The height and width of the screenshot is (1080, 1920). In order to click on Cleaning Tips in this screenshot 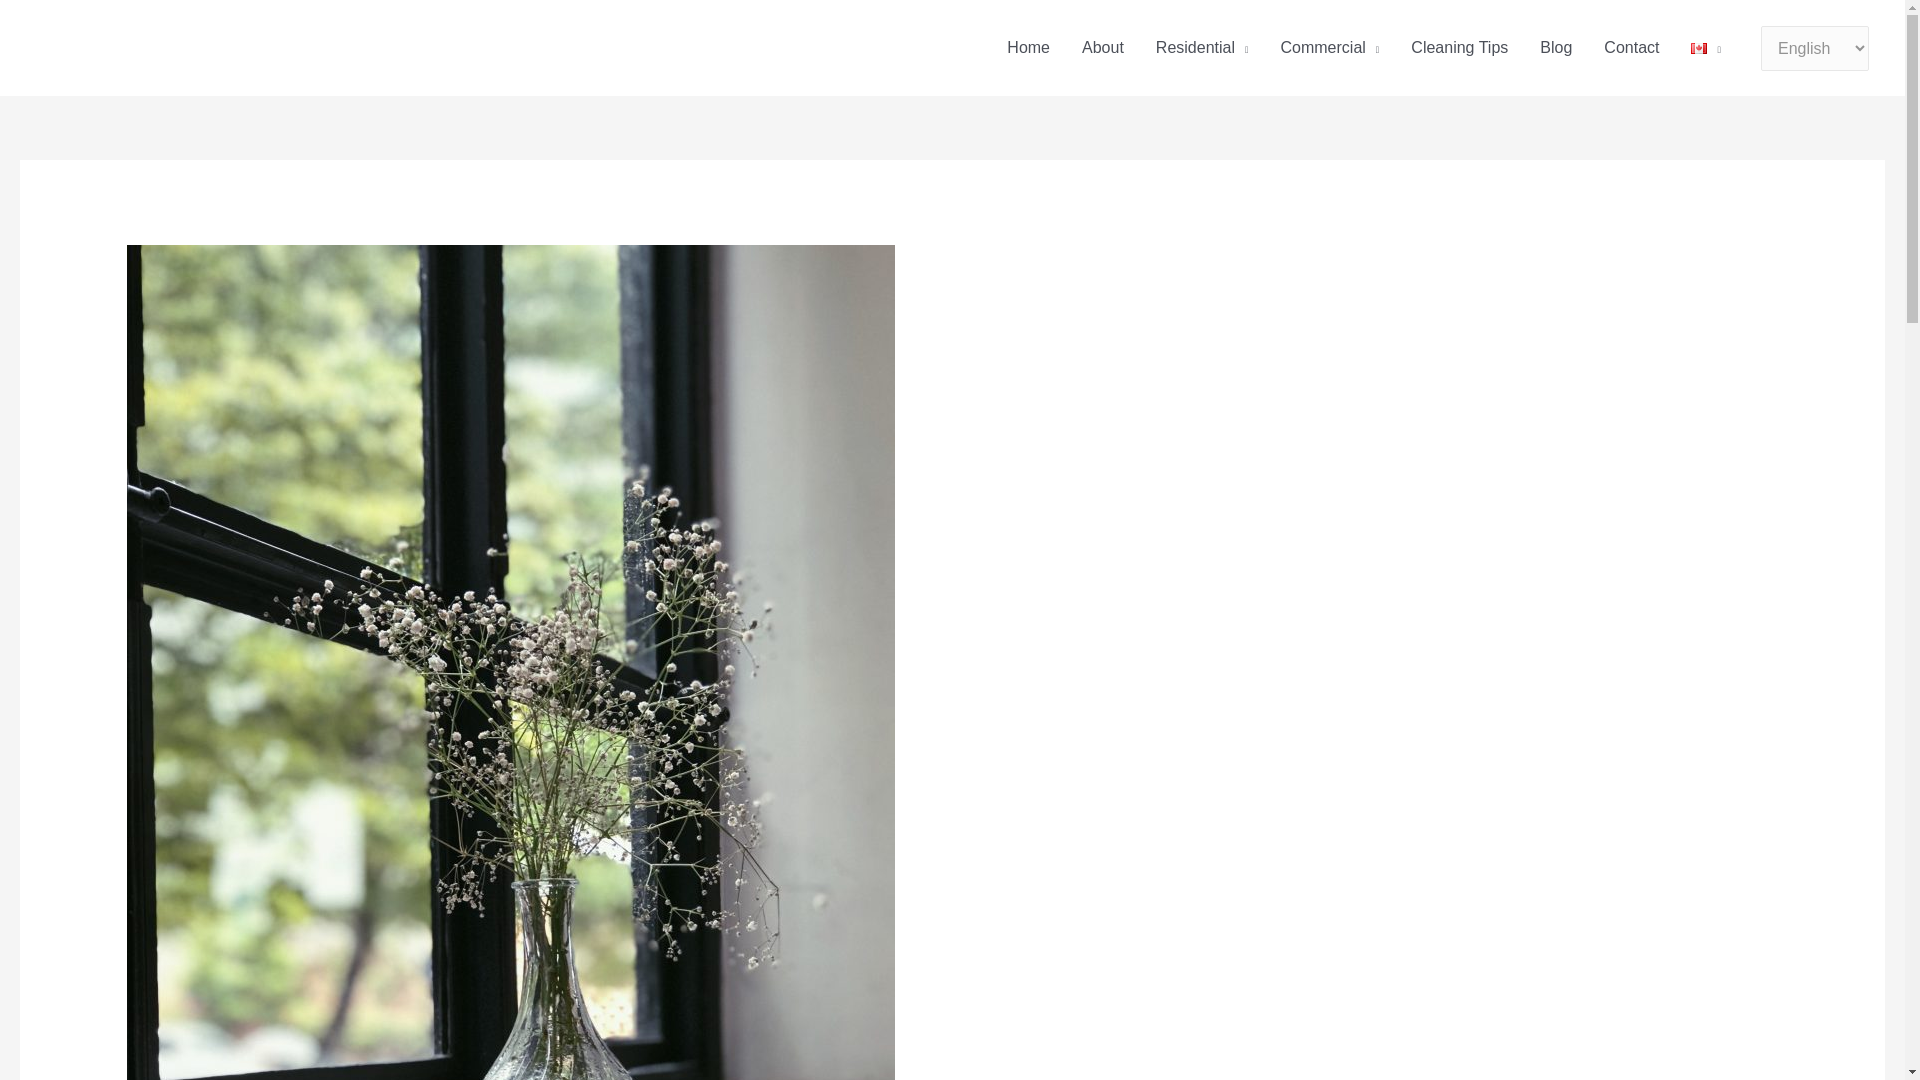, I will do `click(1460, 48)`.